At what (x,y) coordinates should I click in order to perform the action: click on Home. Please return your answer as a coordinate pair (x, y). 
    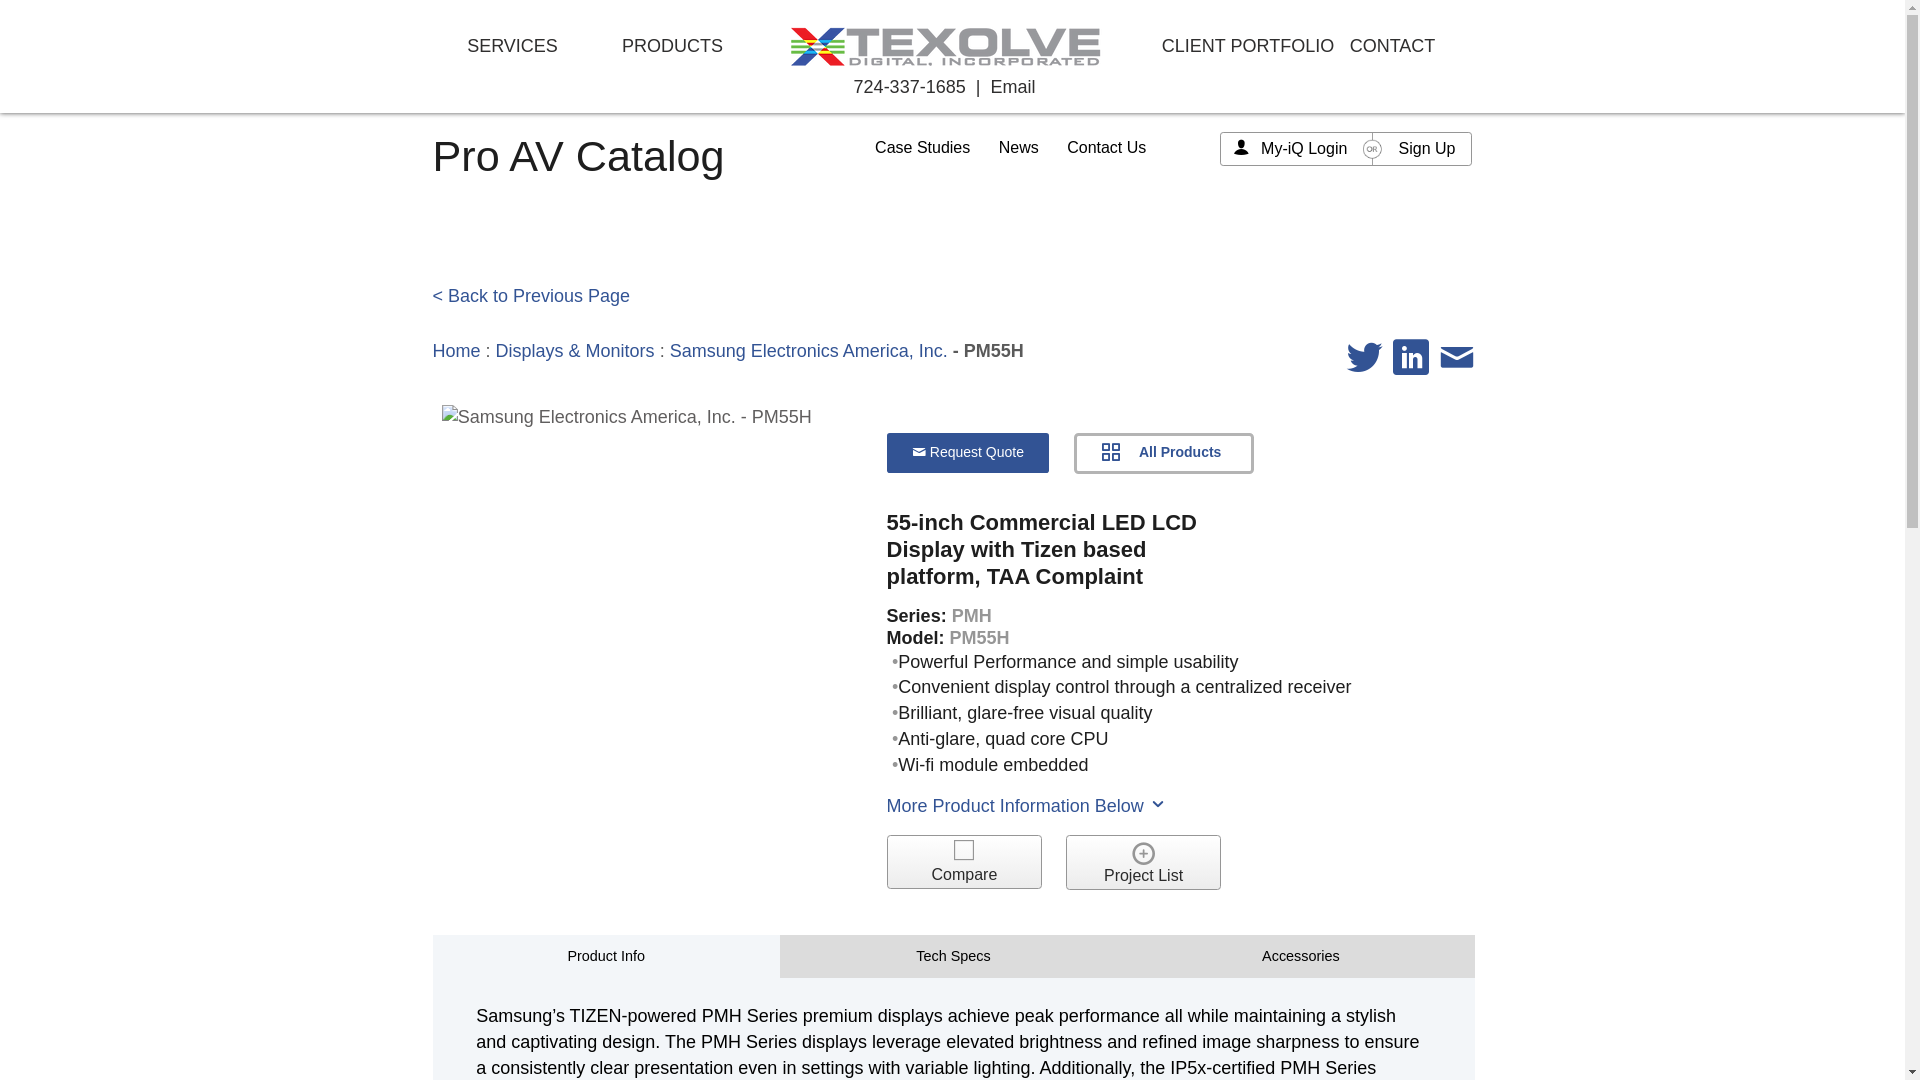
    Looking at the image, I should click on (456, 350).